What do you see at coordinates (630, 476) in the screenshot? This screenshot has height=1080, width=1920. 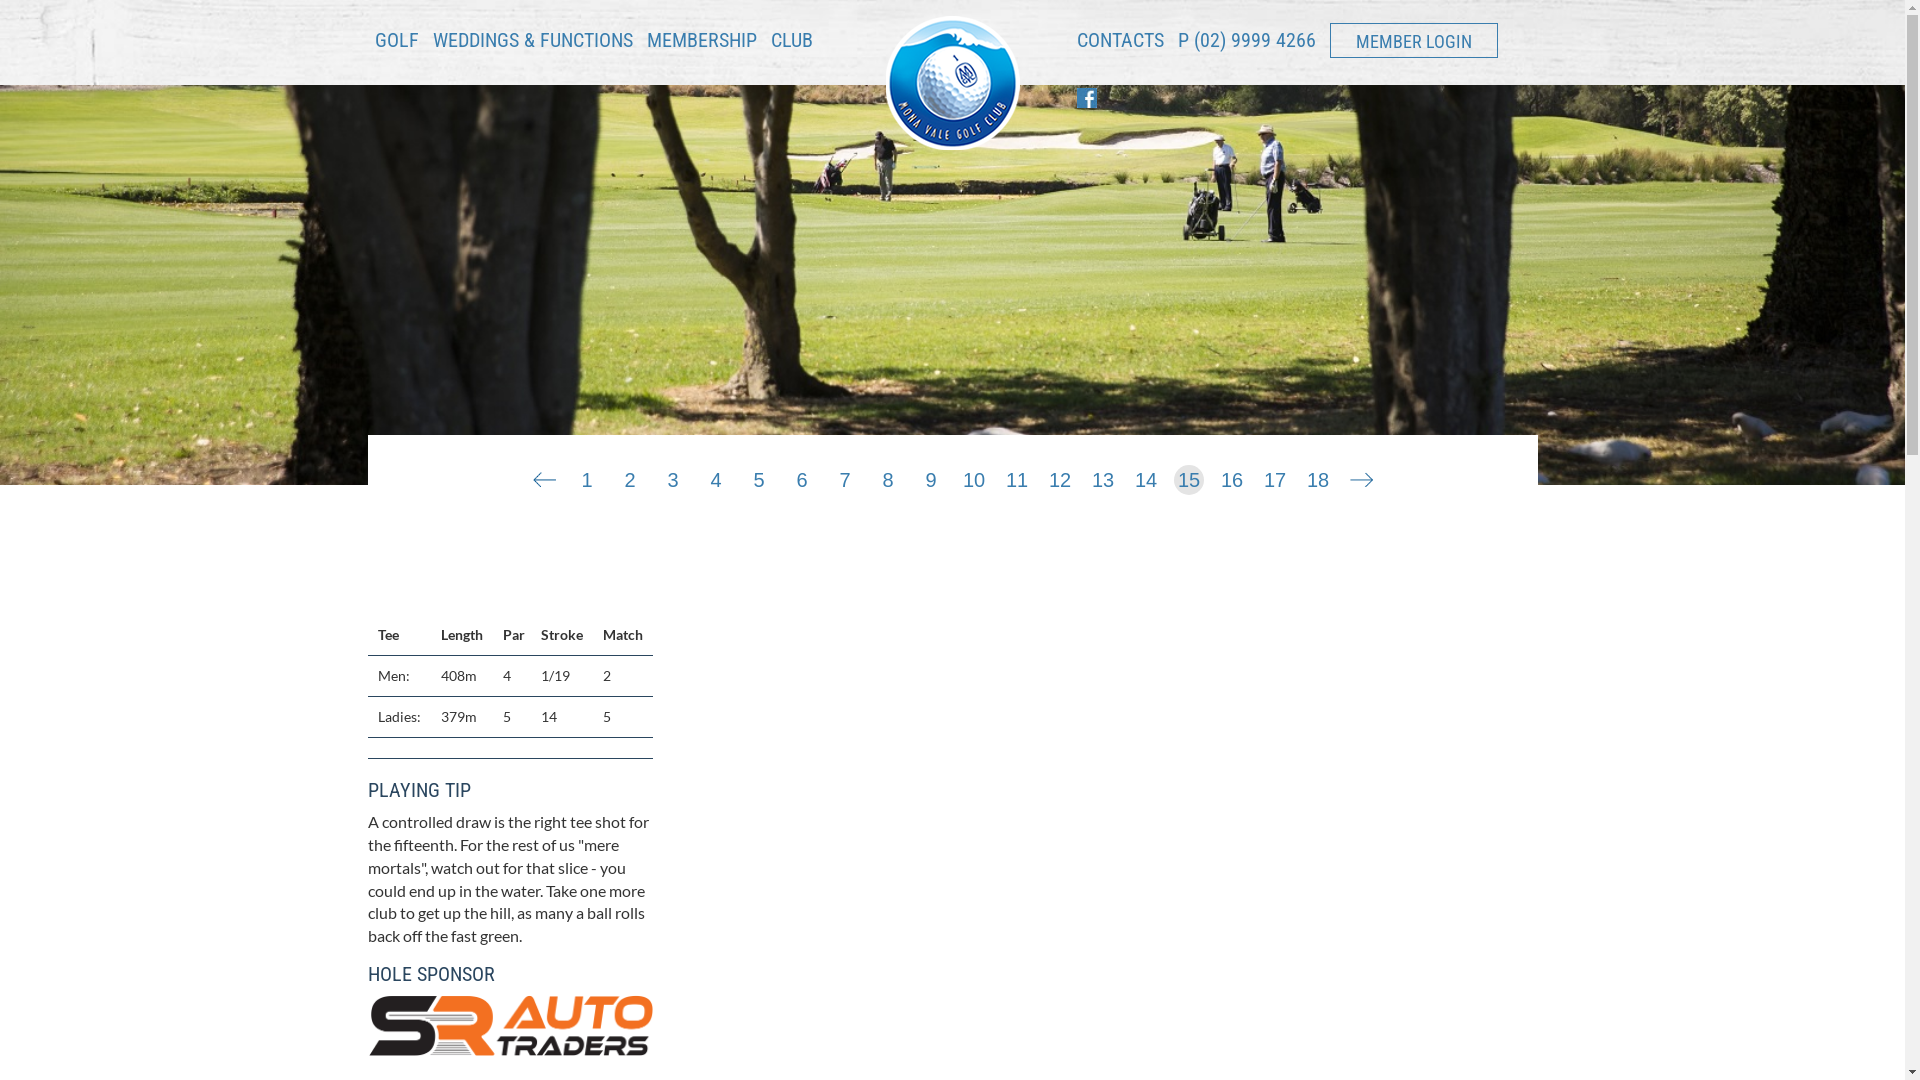 I see `2` at bounding box center [630, 476].